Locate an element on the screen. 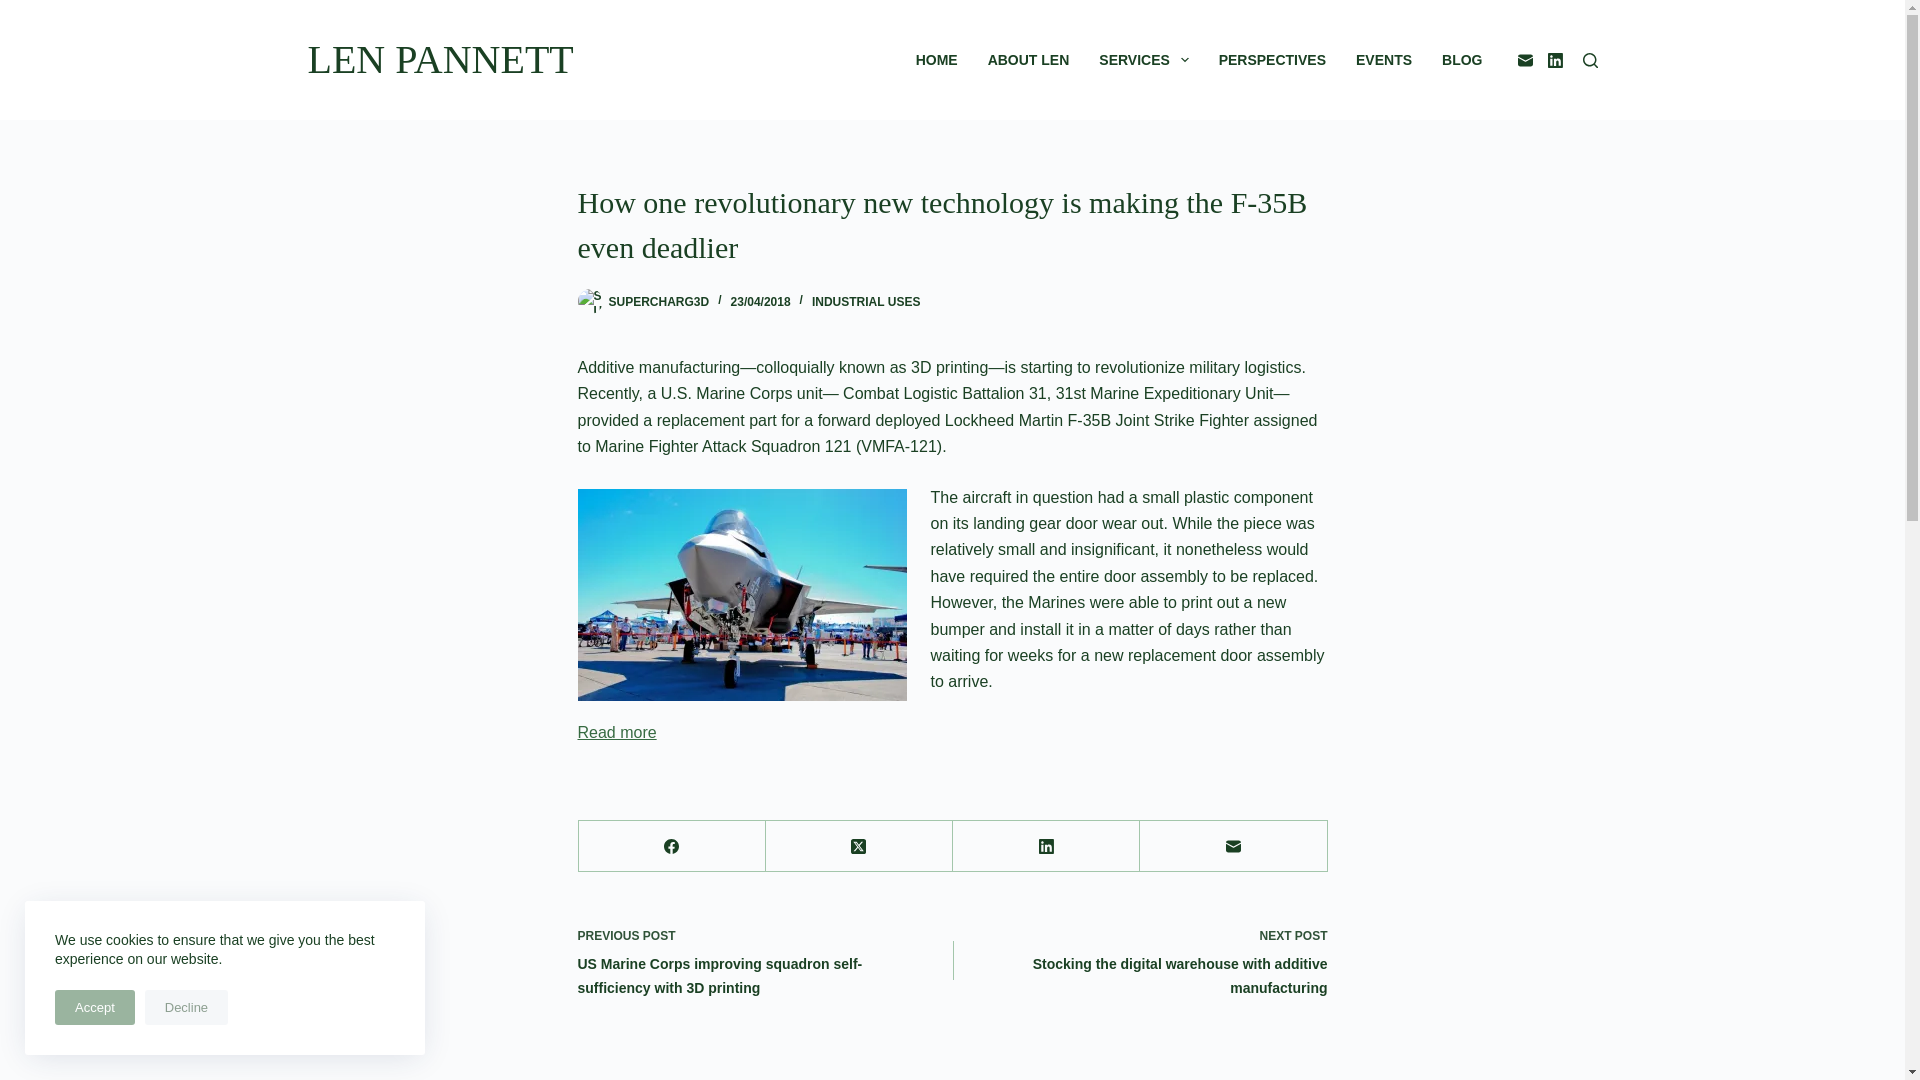 This screenshot has width=1920, height=1080. Skip to content is located at coordinates (20, 10).